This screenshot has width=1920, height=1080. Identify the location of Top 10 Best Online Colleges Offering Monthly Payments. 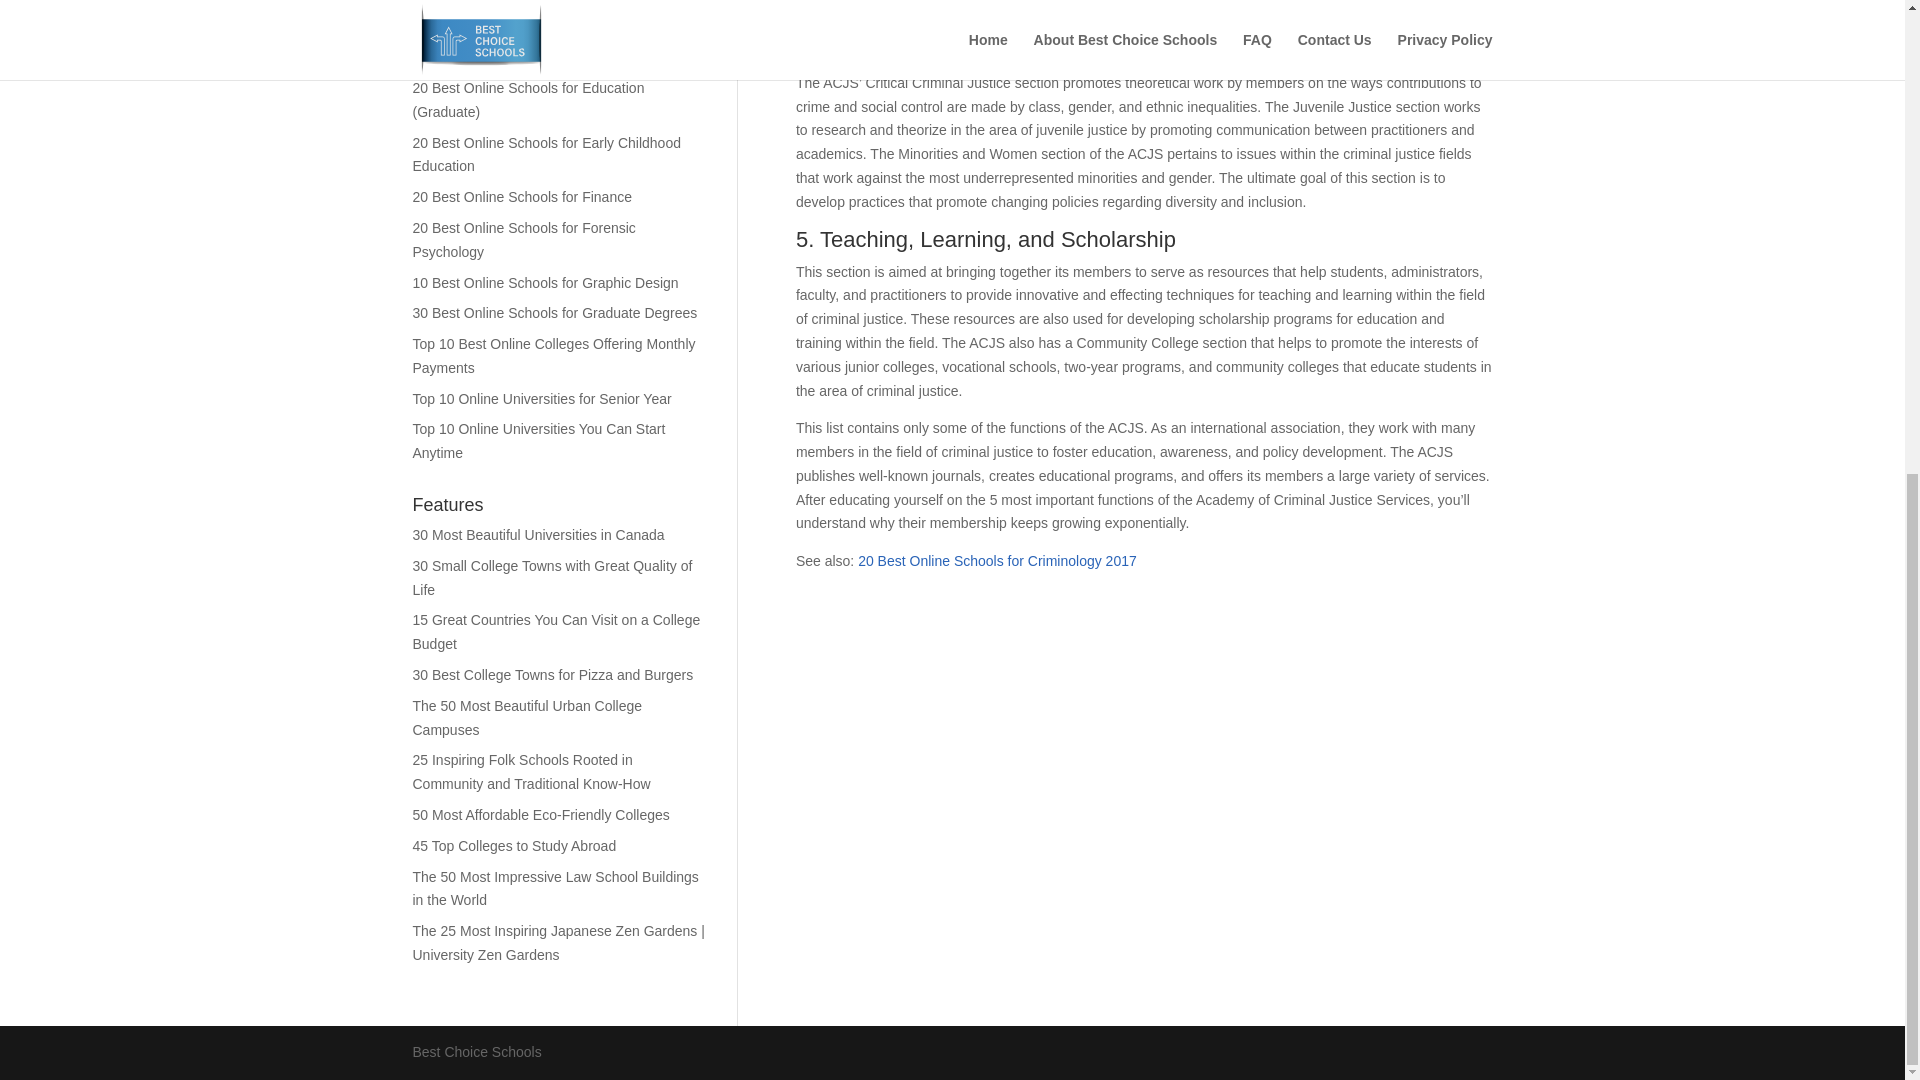
(554, 355).